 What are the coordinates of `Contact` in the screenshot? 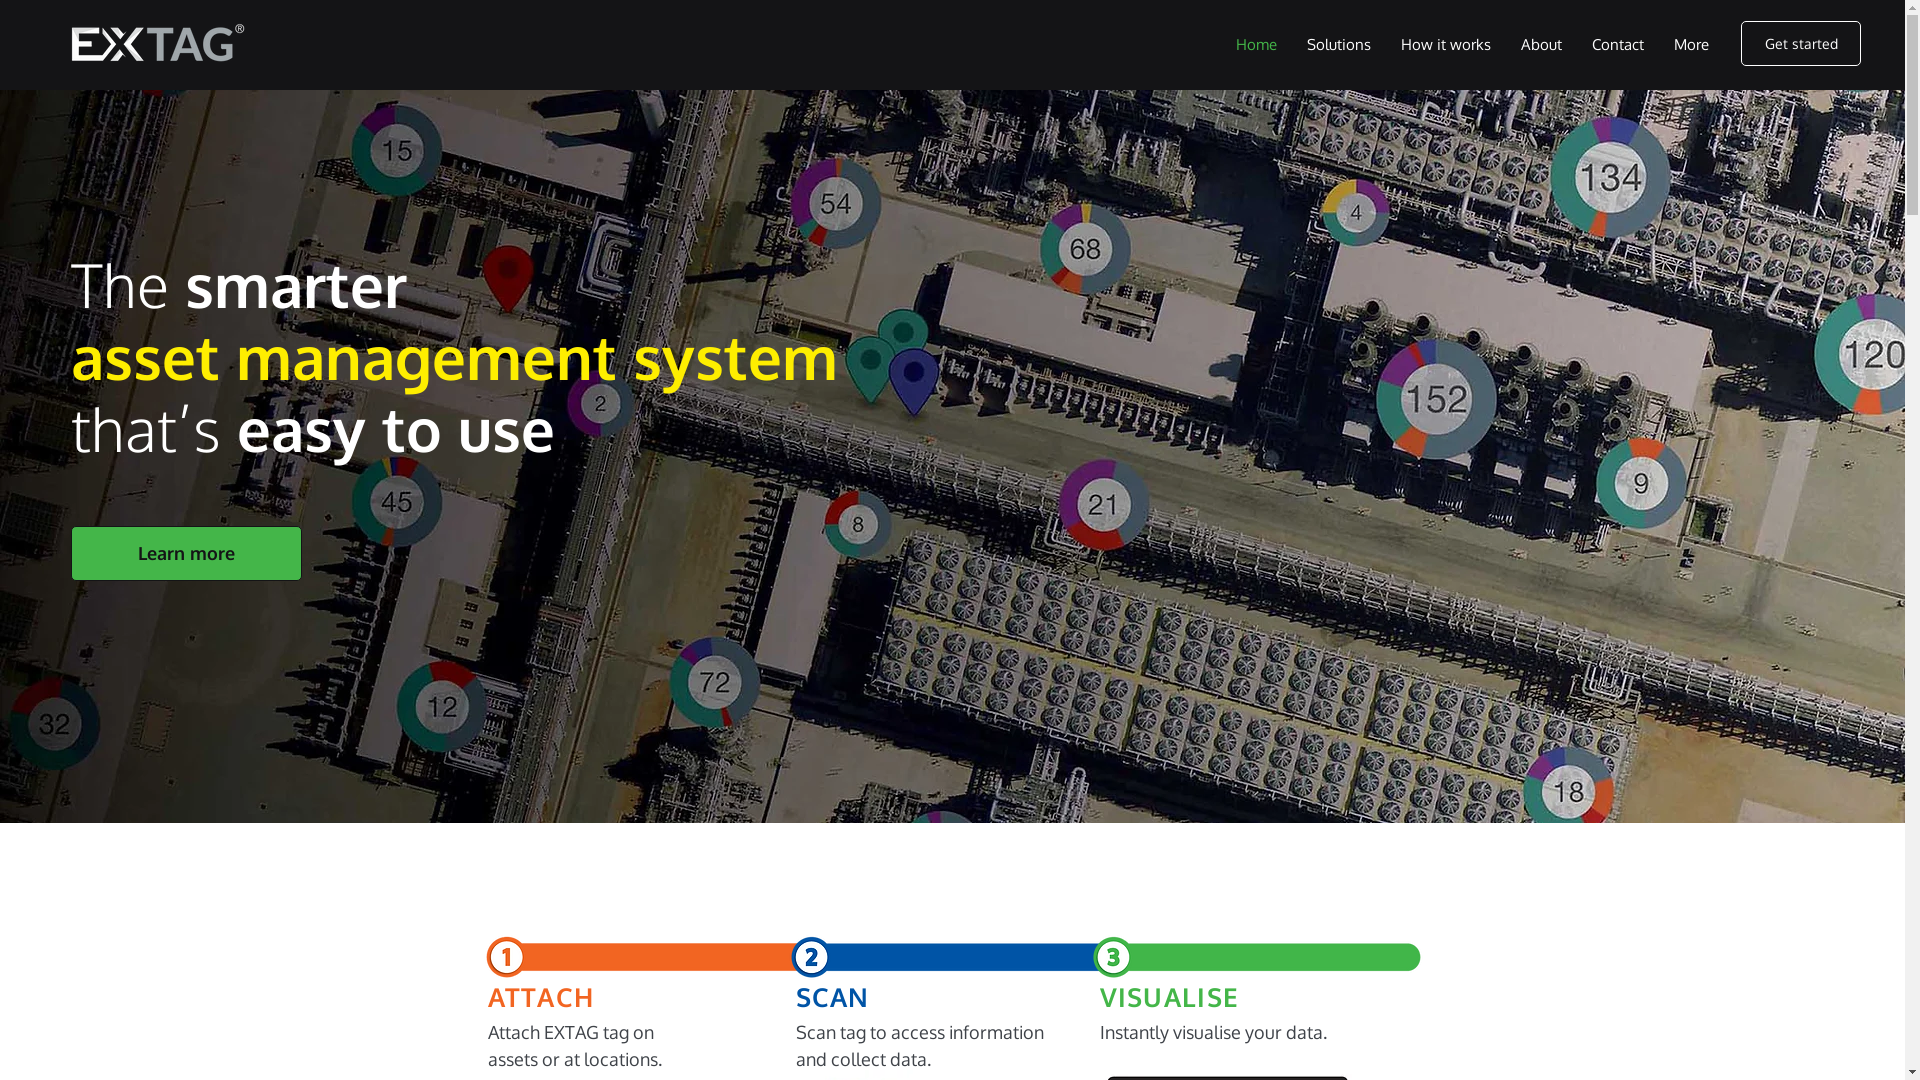 It's located at (1618, 45).